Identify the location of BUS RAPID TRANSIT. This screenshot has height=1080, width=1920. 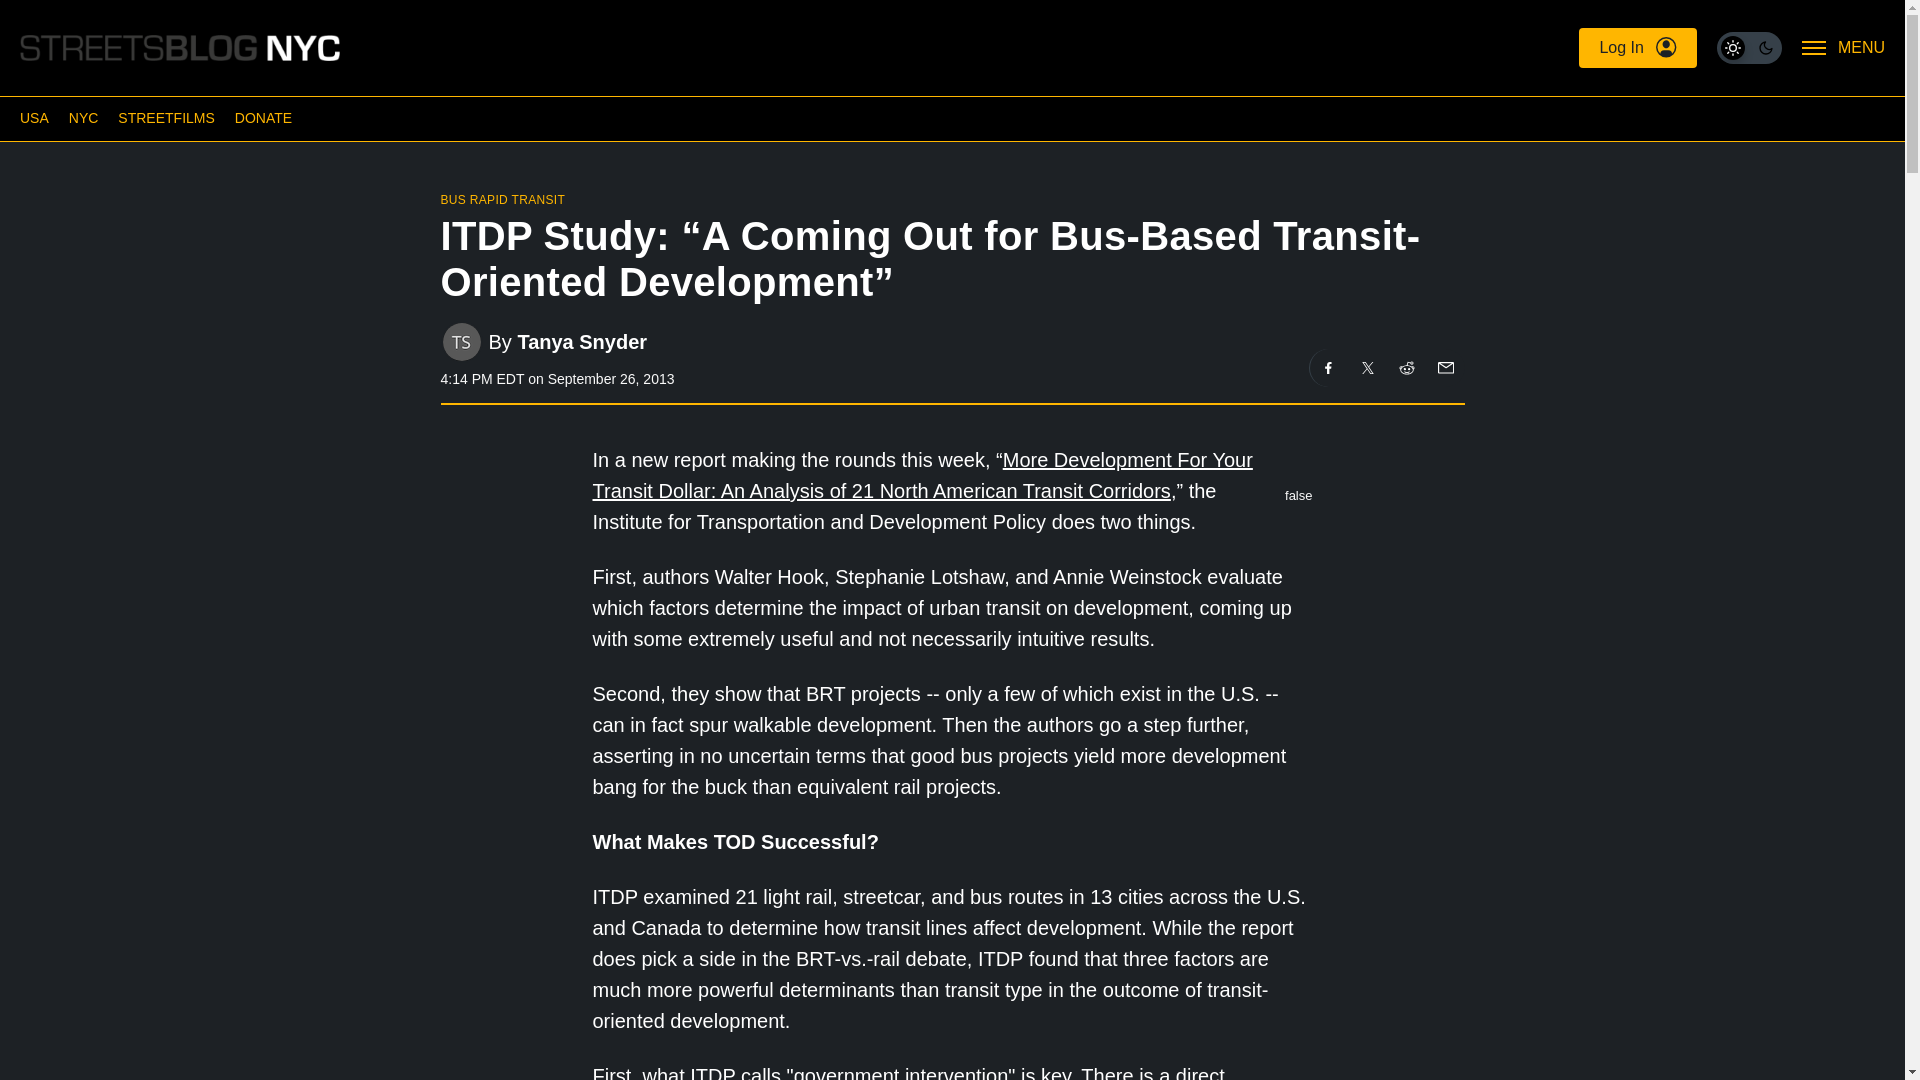
(502, 200).